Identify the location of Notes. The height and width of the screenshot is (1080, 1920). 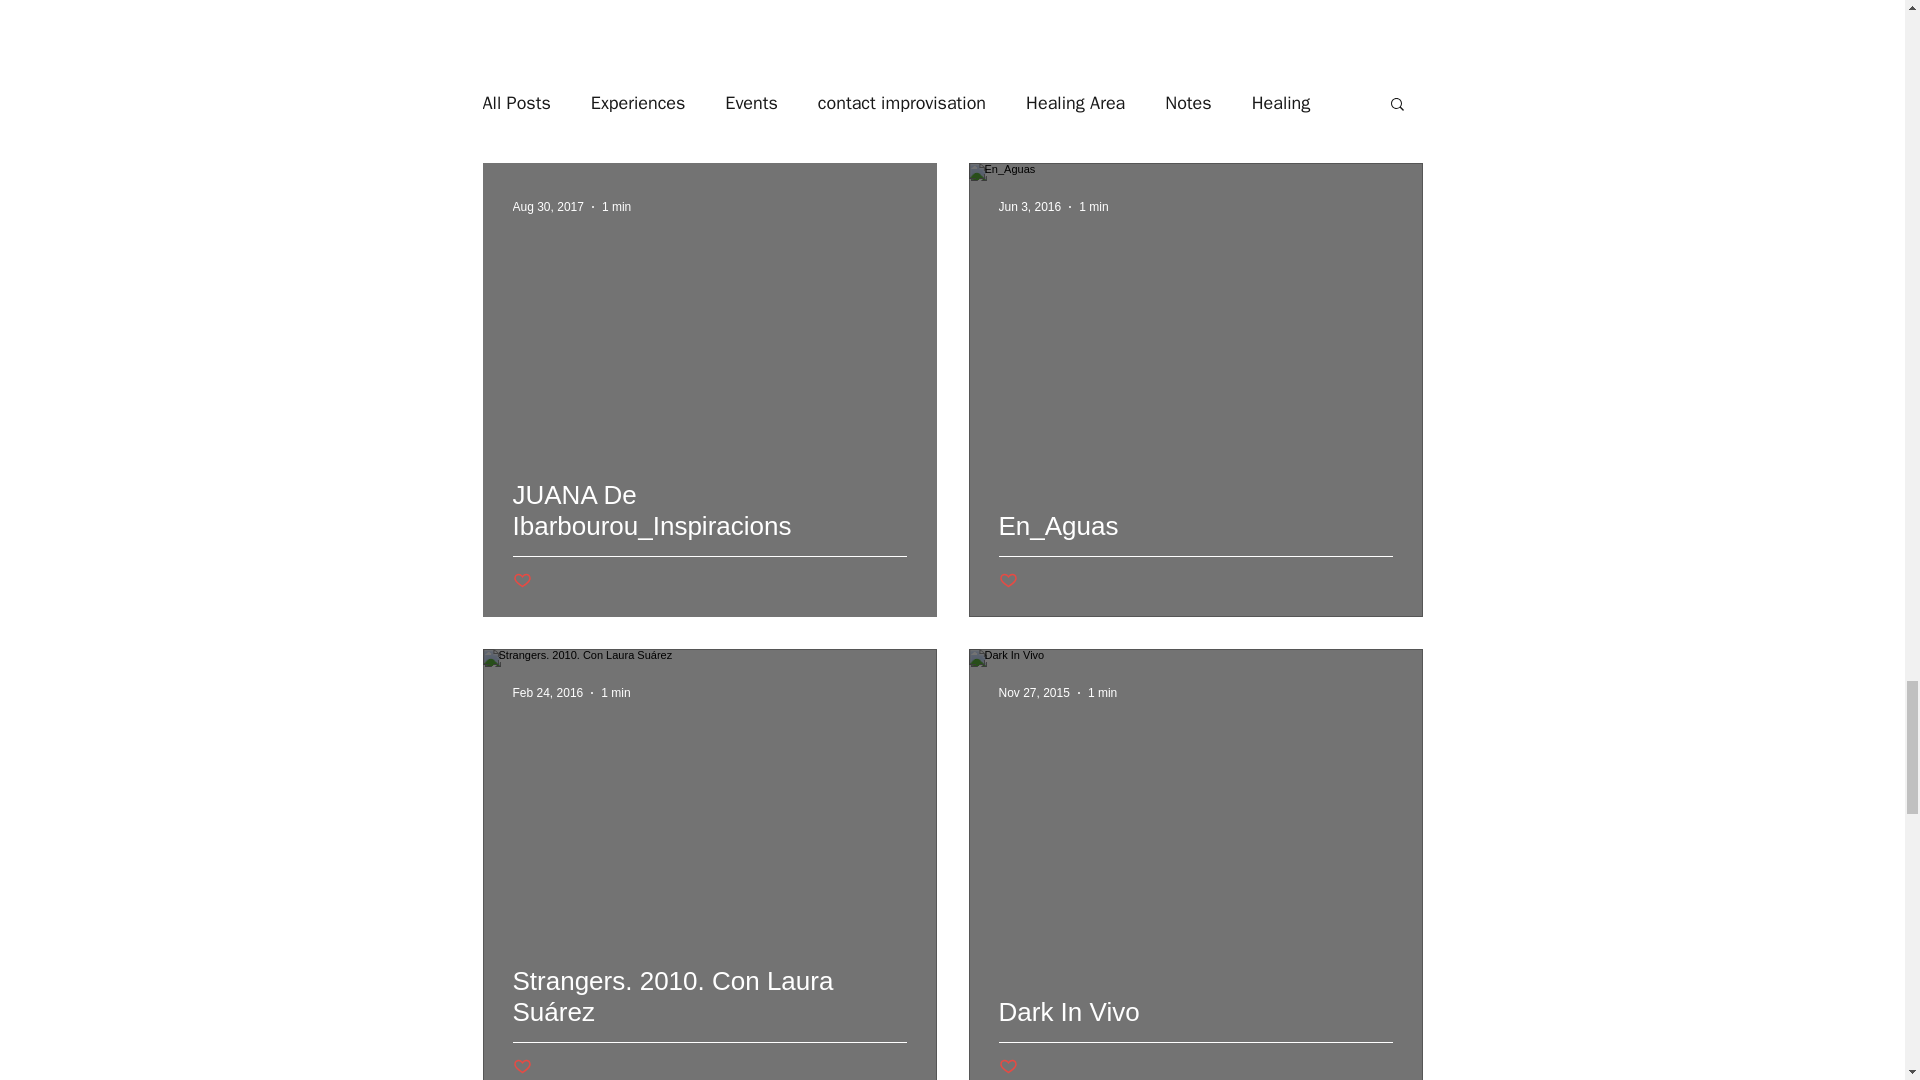
(1188, 102).